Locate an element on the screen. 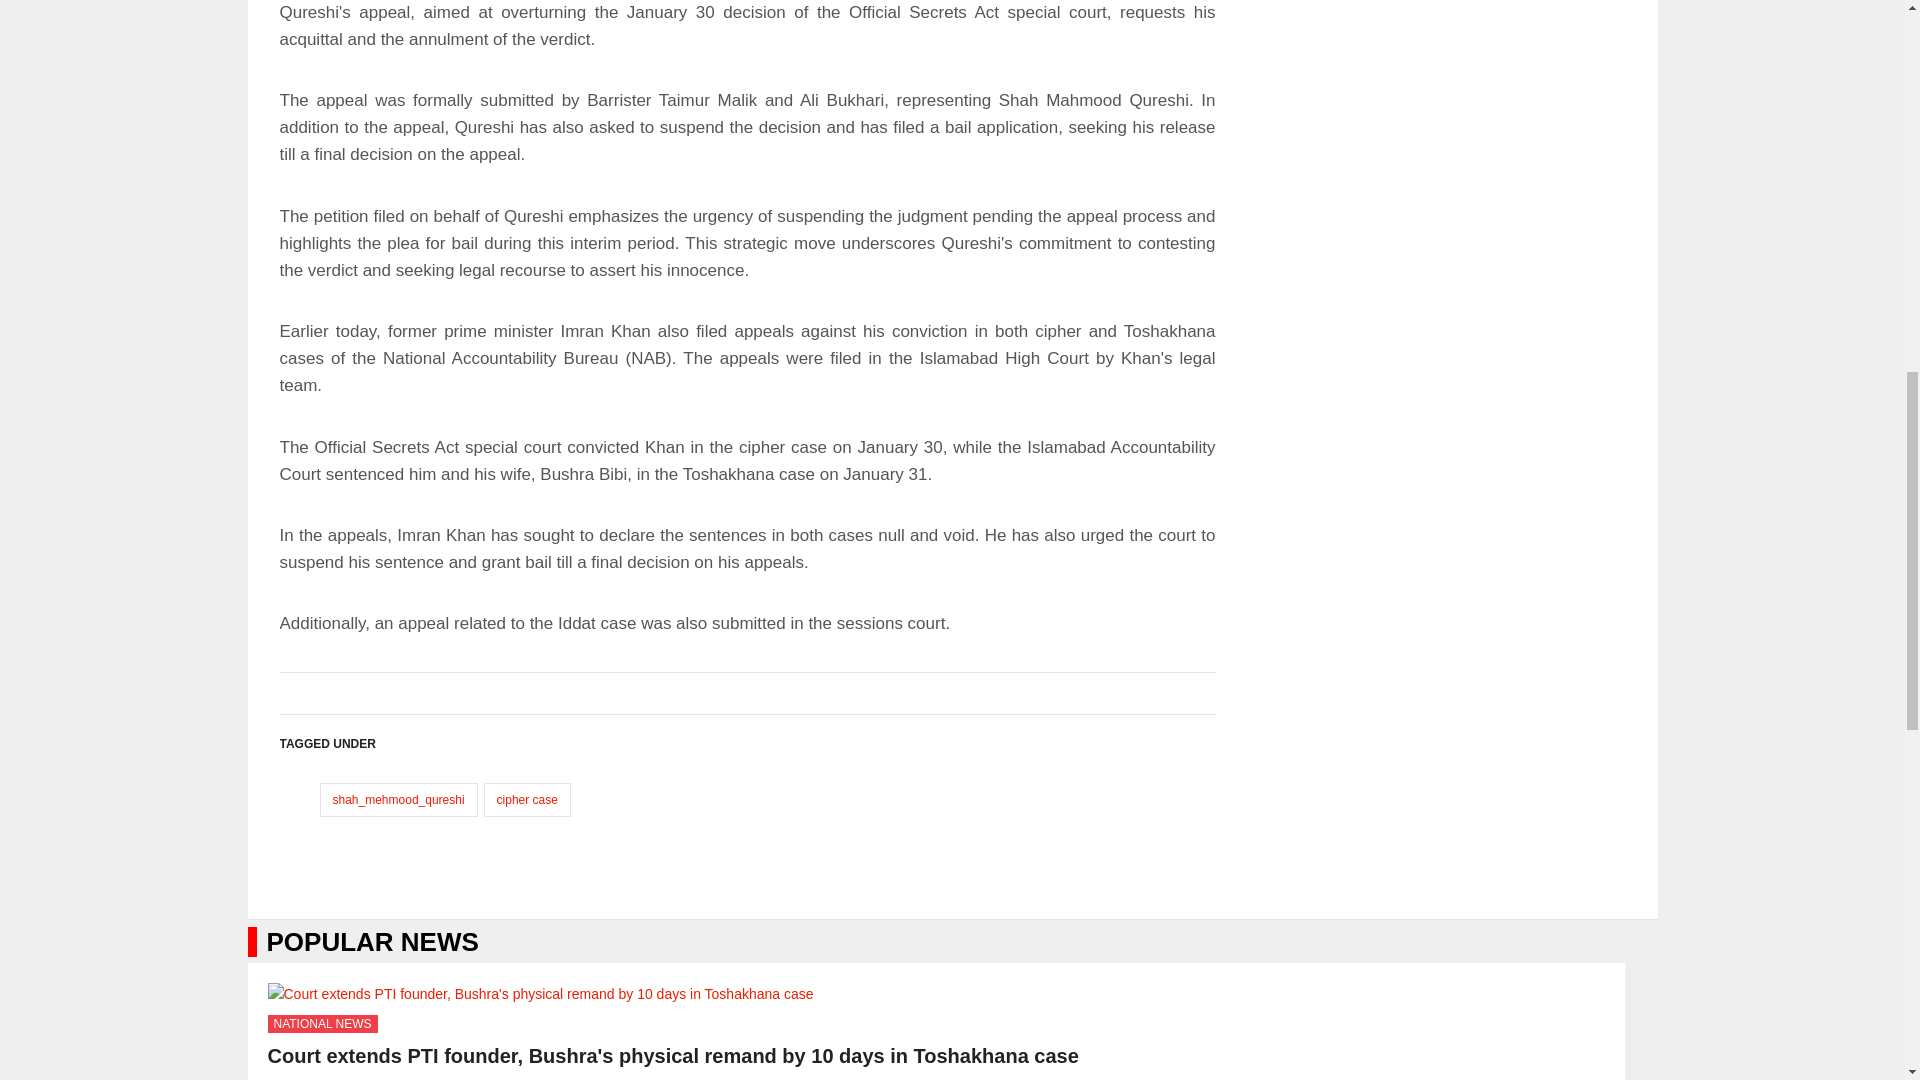 Image resolution: width=1920 pixels, height=1080 pixels. Advertisement is located at coordinates (748, 980).